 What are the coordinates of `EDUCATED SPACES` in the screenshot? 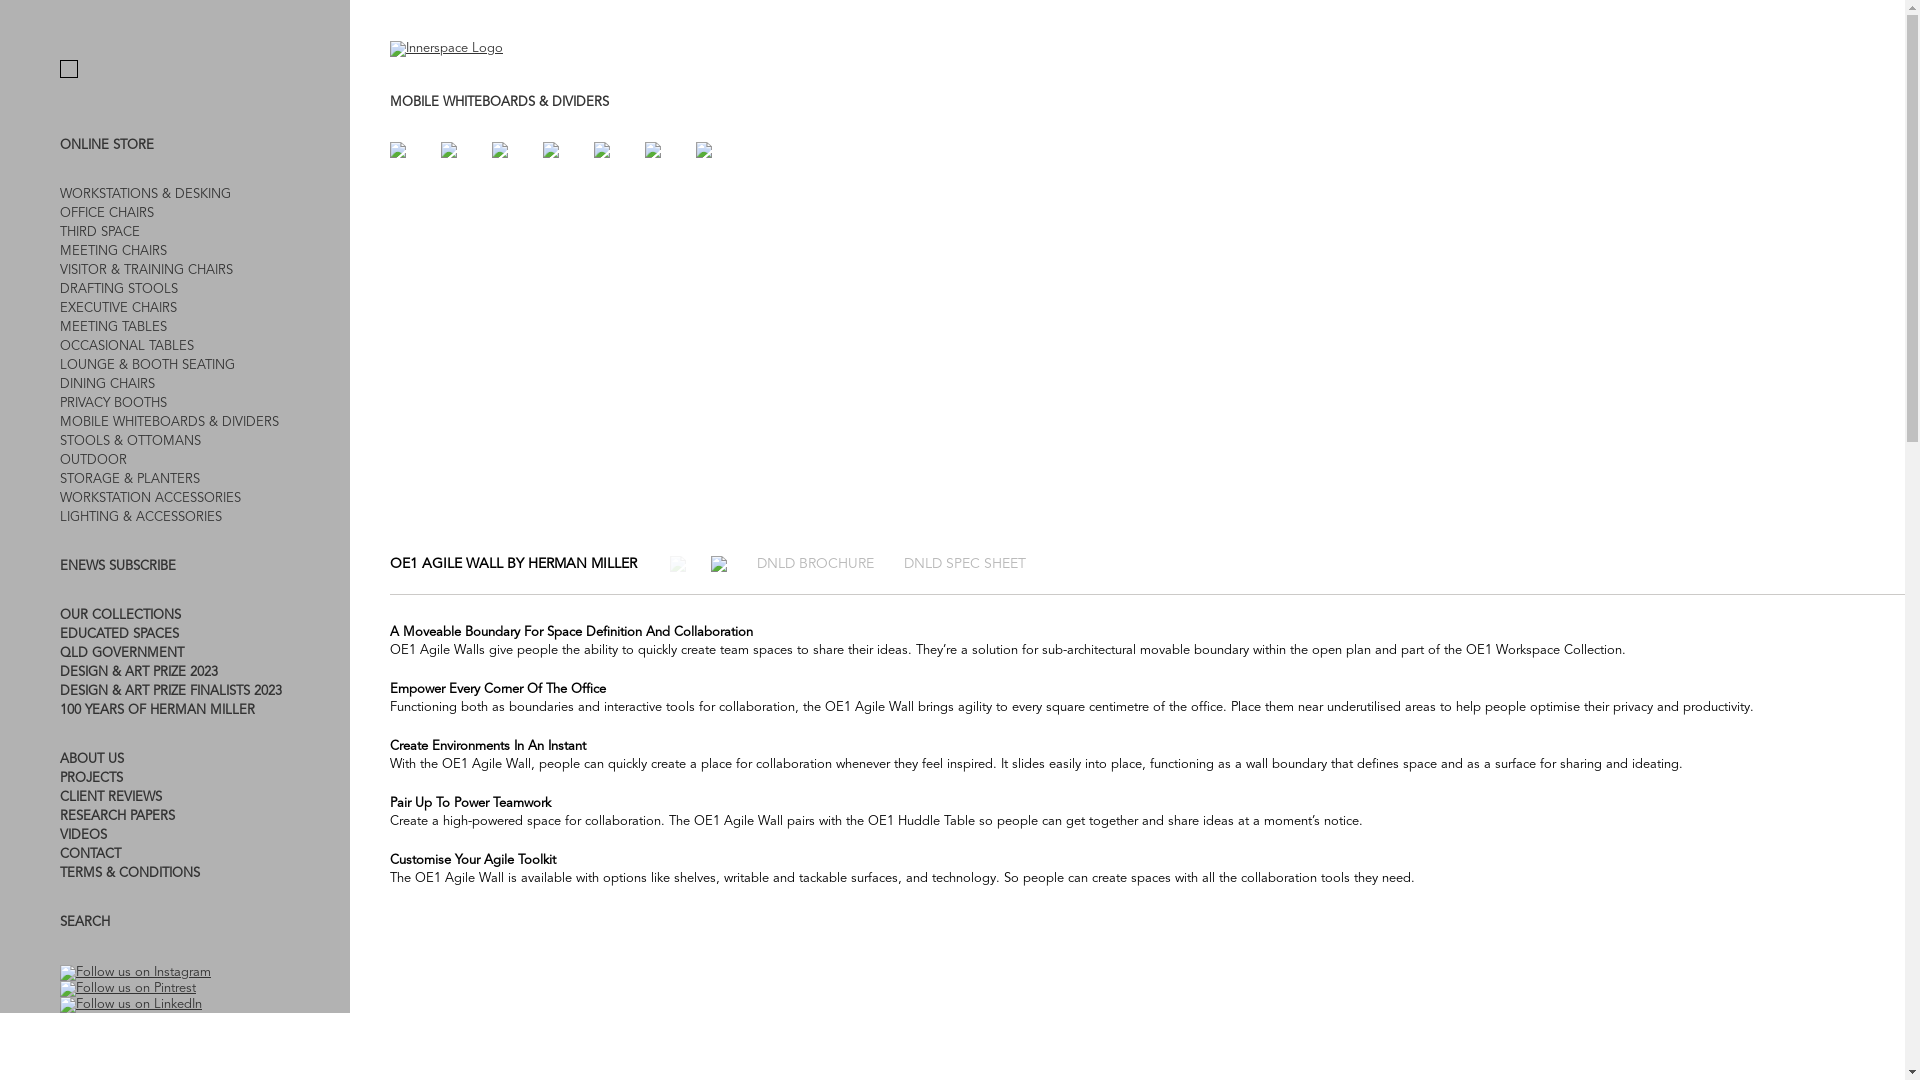 It's located at (120, 634).